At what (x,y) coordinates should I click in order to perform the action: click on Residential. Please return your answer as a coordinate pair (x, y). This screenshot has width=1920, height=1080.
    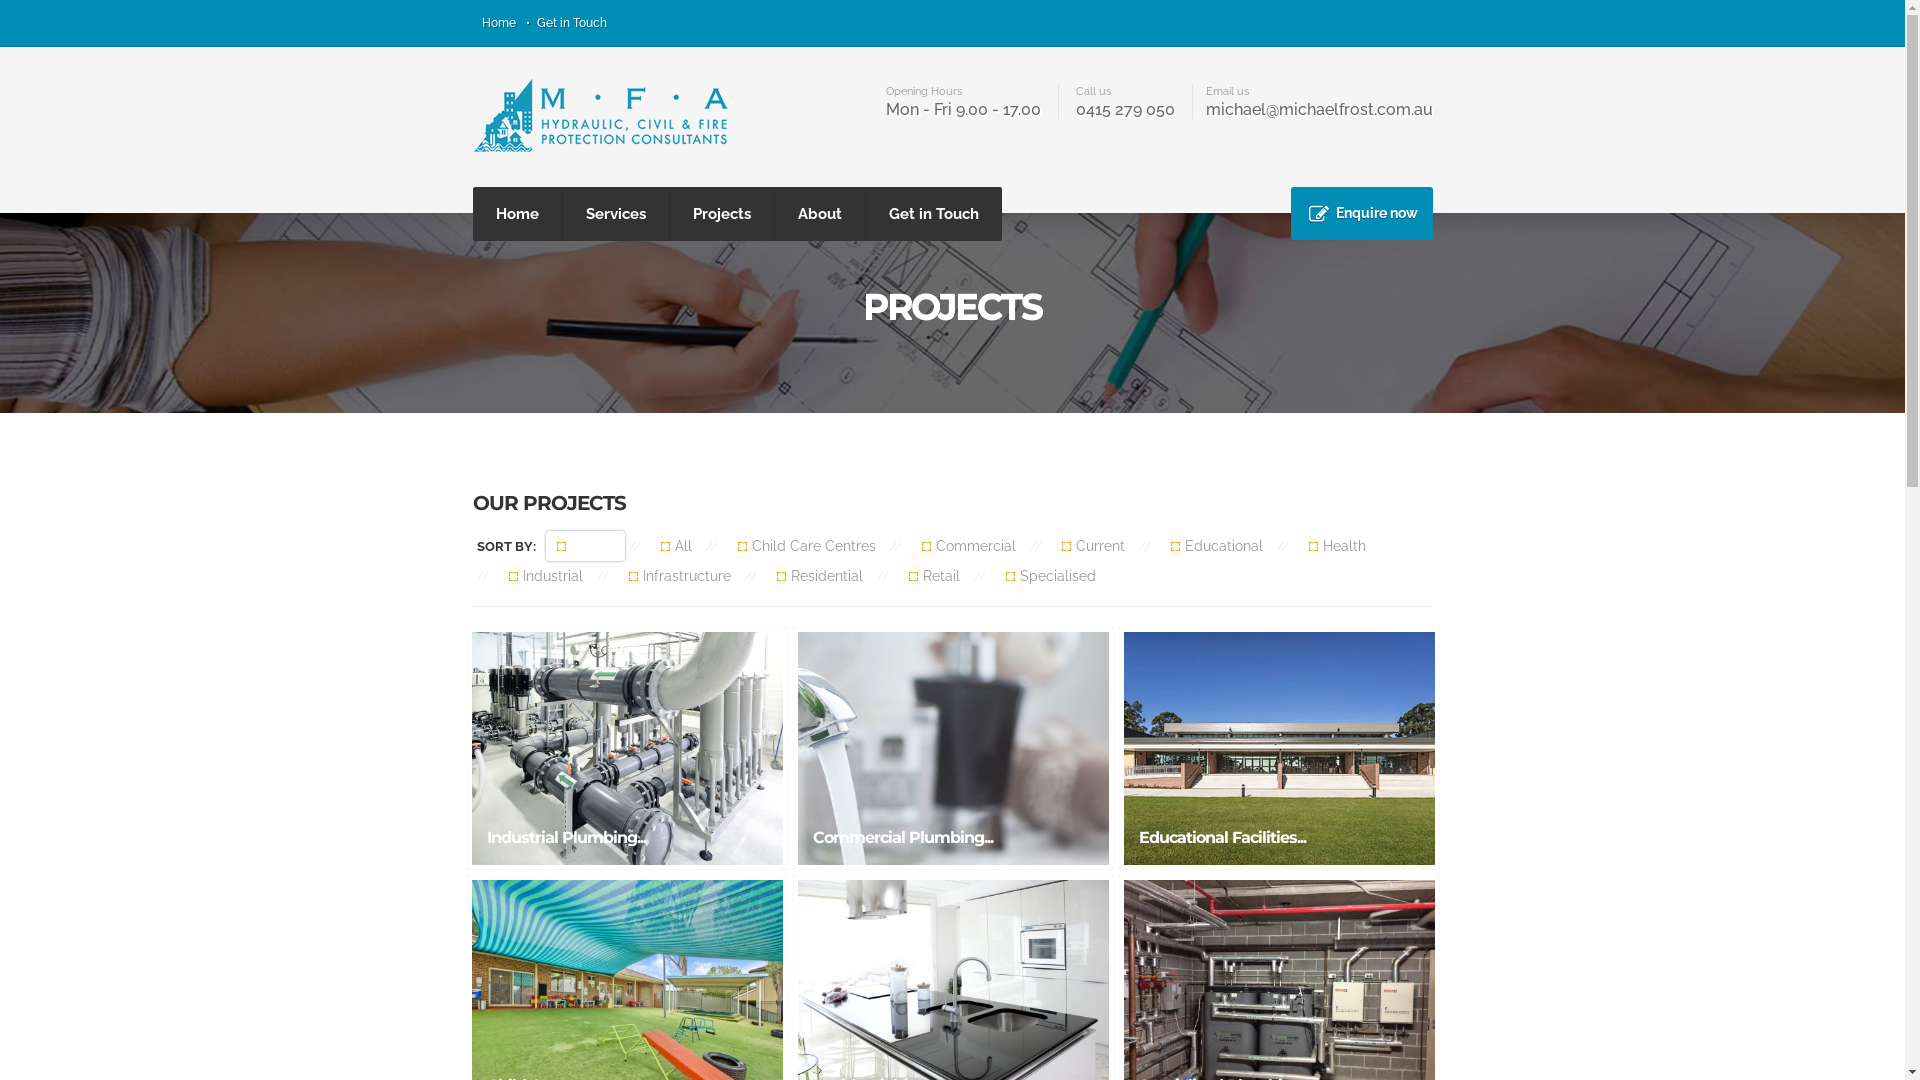
    Looking at the image, I should click on (820, 576).